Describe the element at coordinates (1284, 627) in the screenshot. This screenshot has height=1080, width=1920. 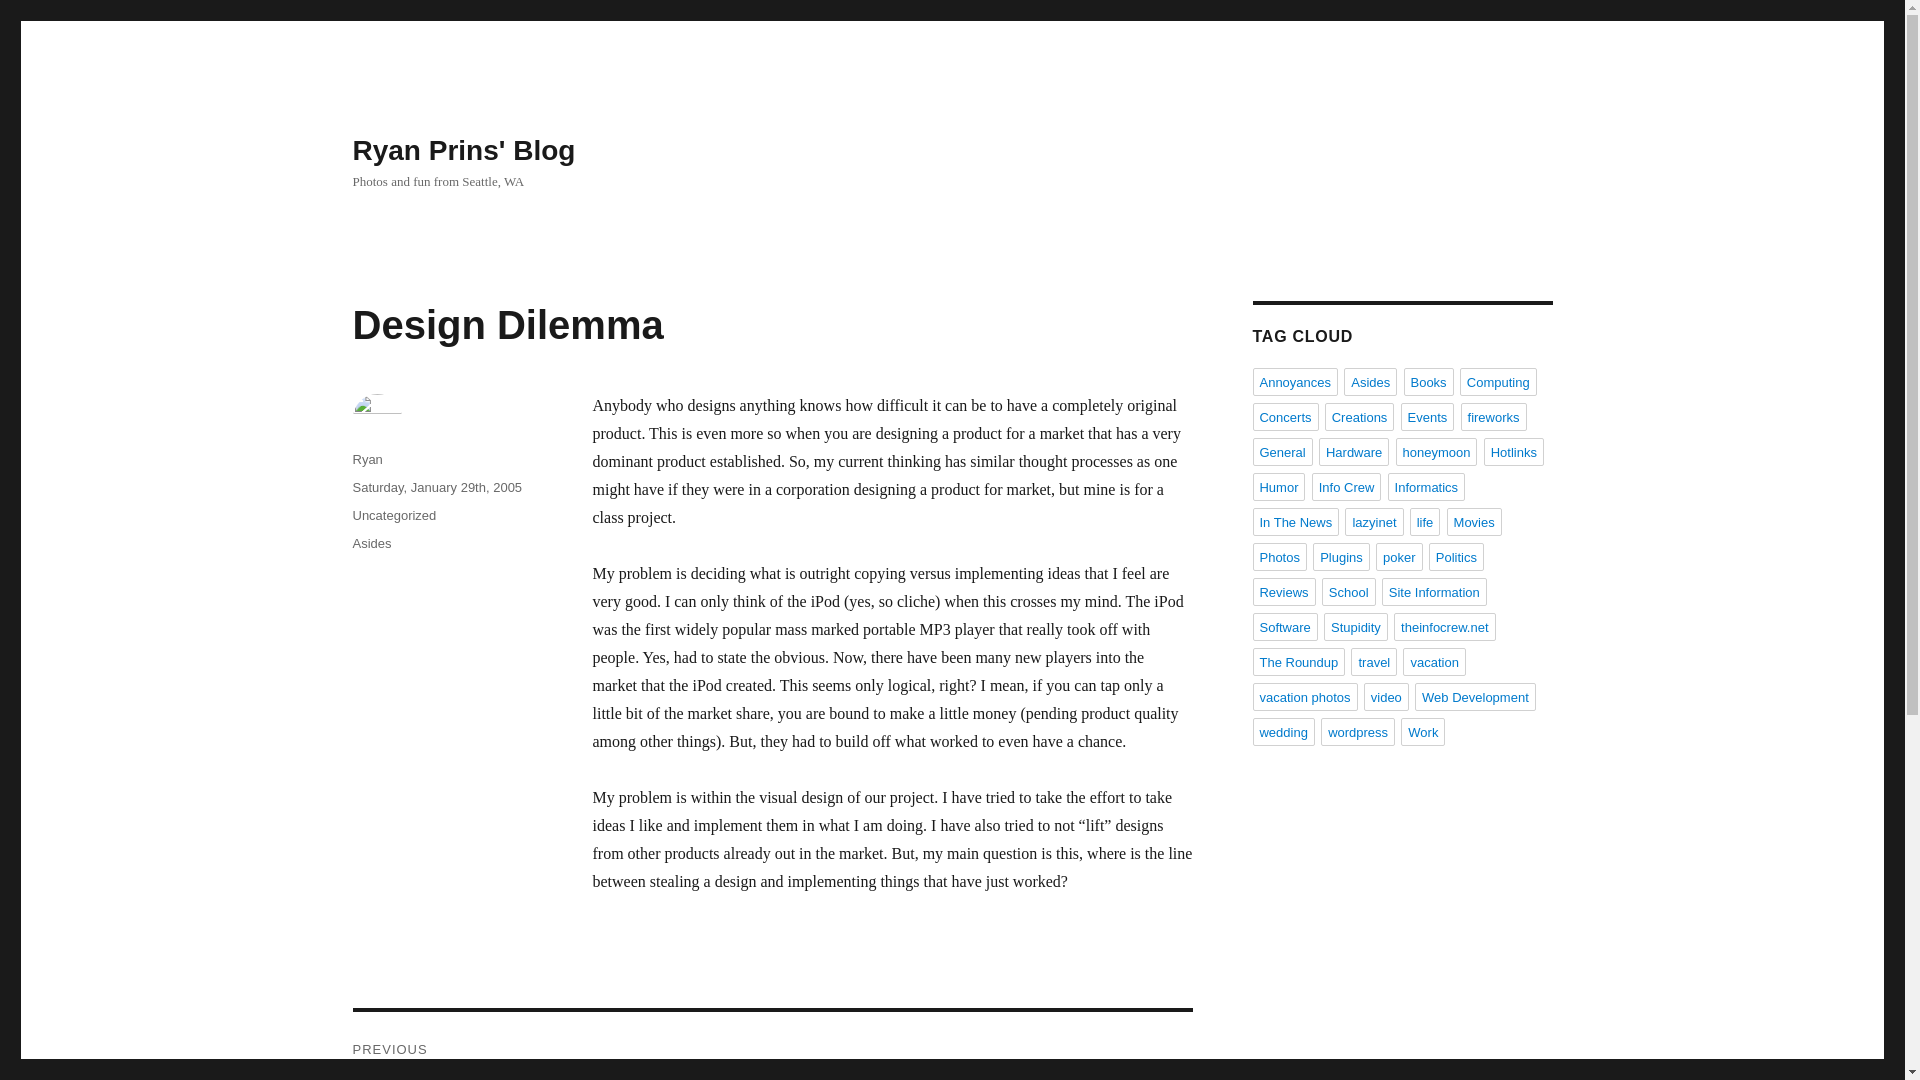
I see `Software` at that location.